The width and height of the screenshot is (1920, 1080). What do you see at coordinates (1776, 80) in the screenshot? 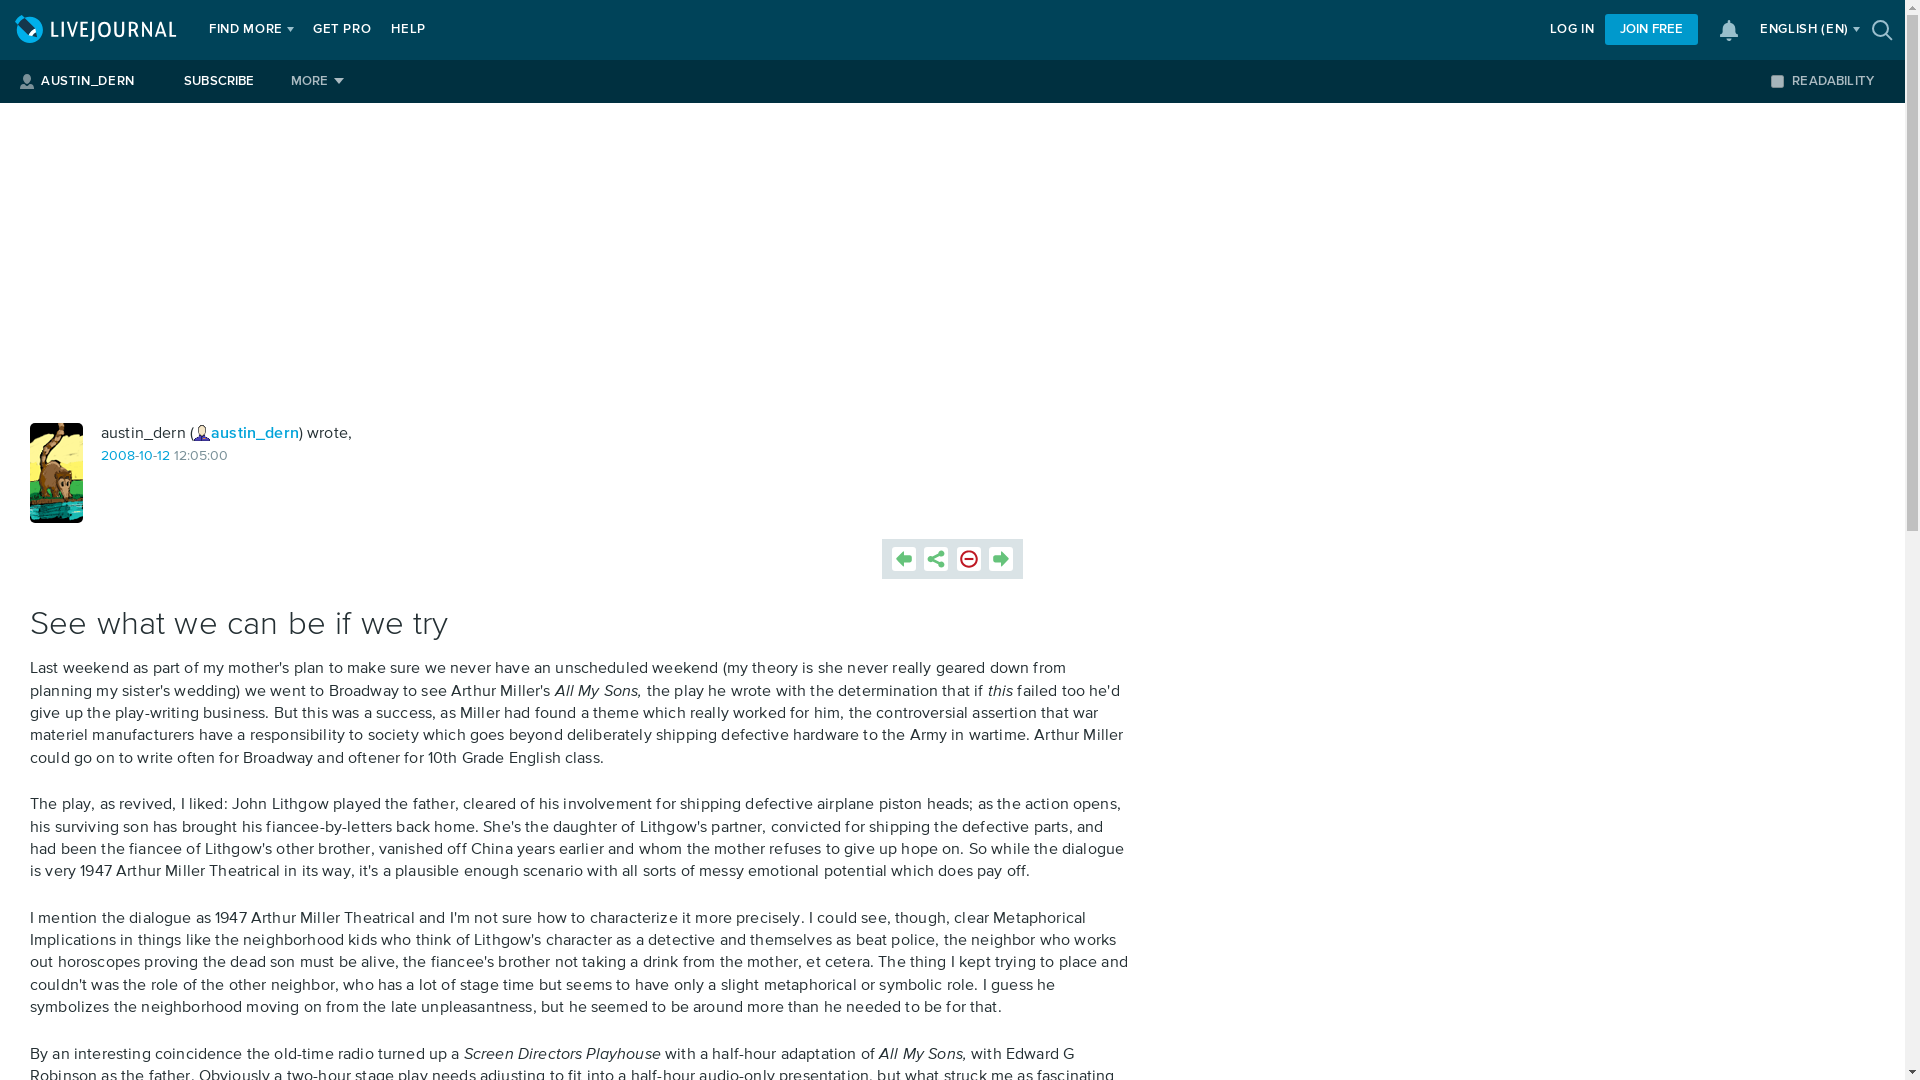
I see `on` at bounding box center [1776, 80].